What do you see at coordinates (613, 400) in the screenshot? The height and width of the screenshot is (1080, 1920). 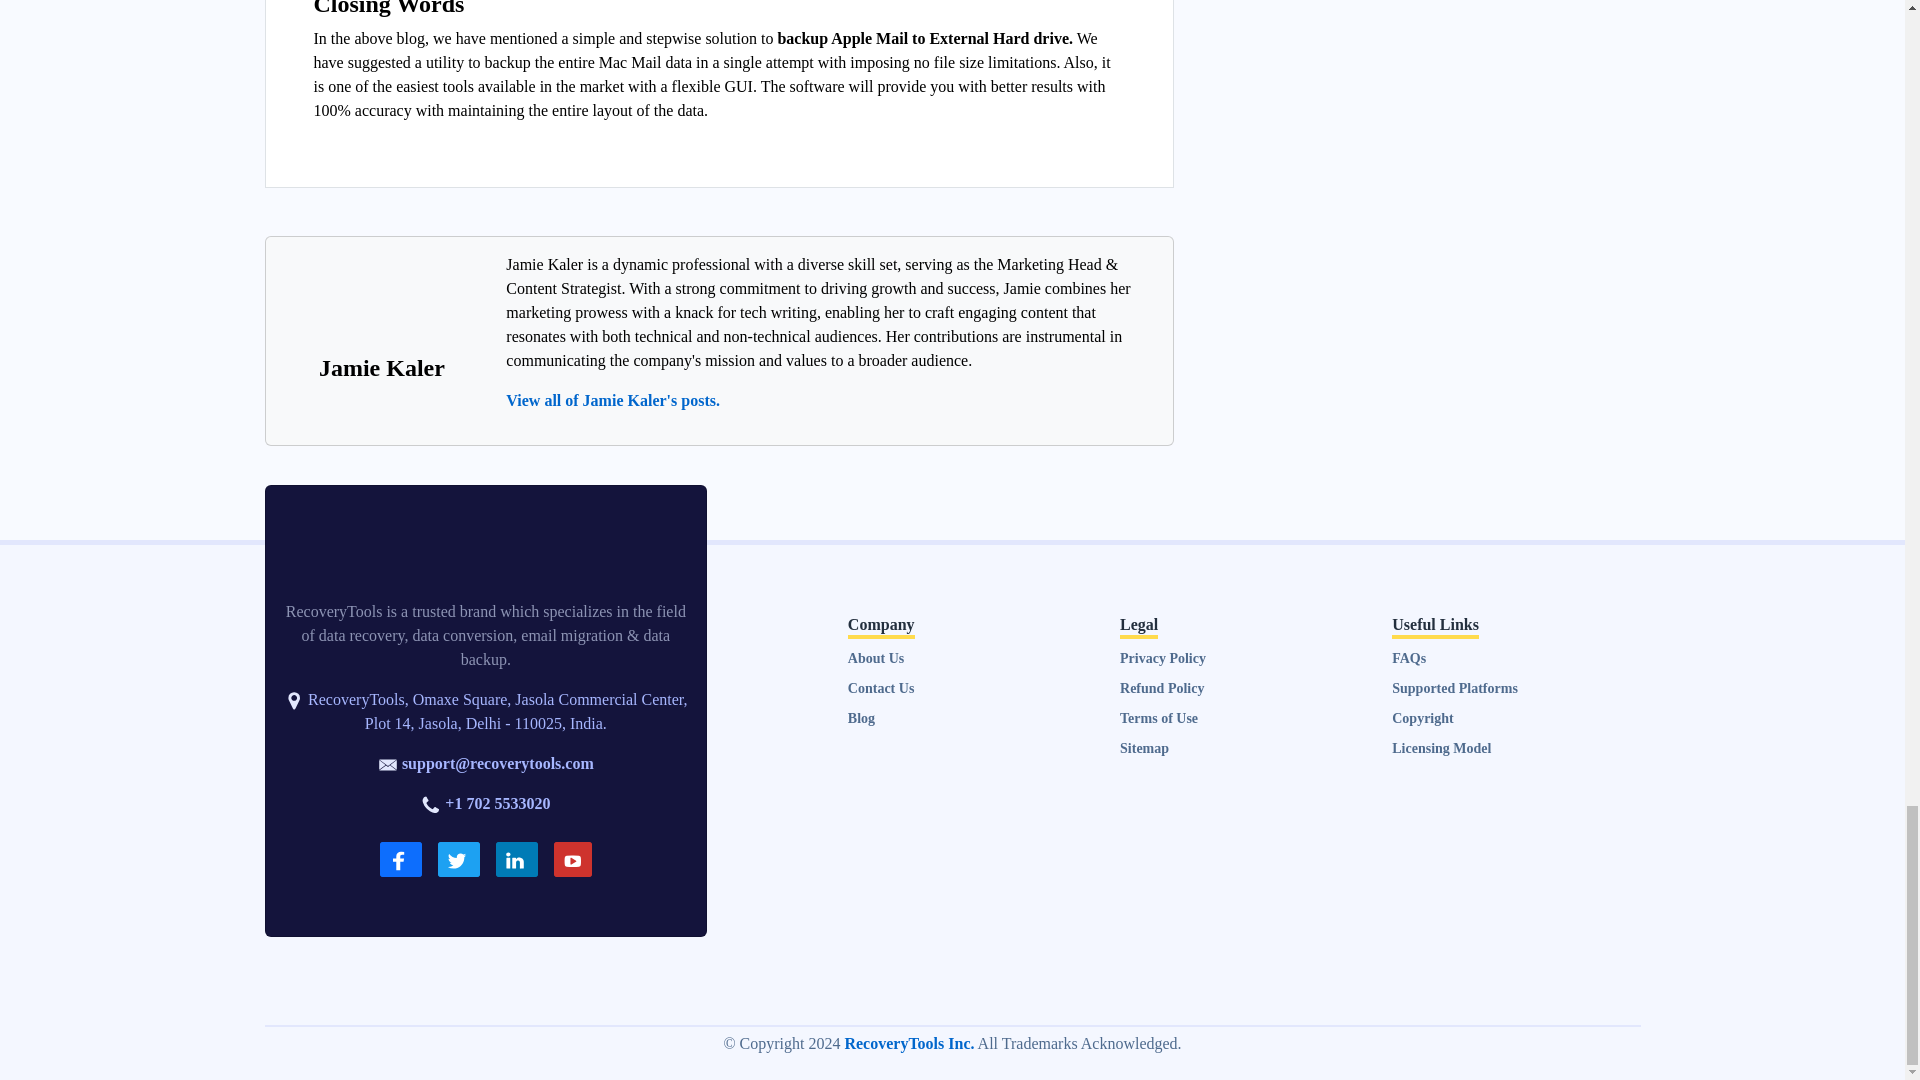 I see `View all of Jamie Kaler's posts.` at bounding box center [613, 400].